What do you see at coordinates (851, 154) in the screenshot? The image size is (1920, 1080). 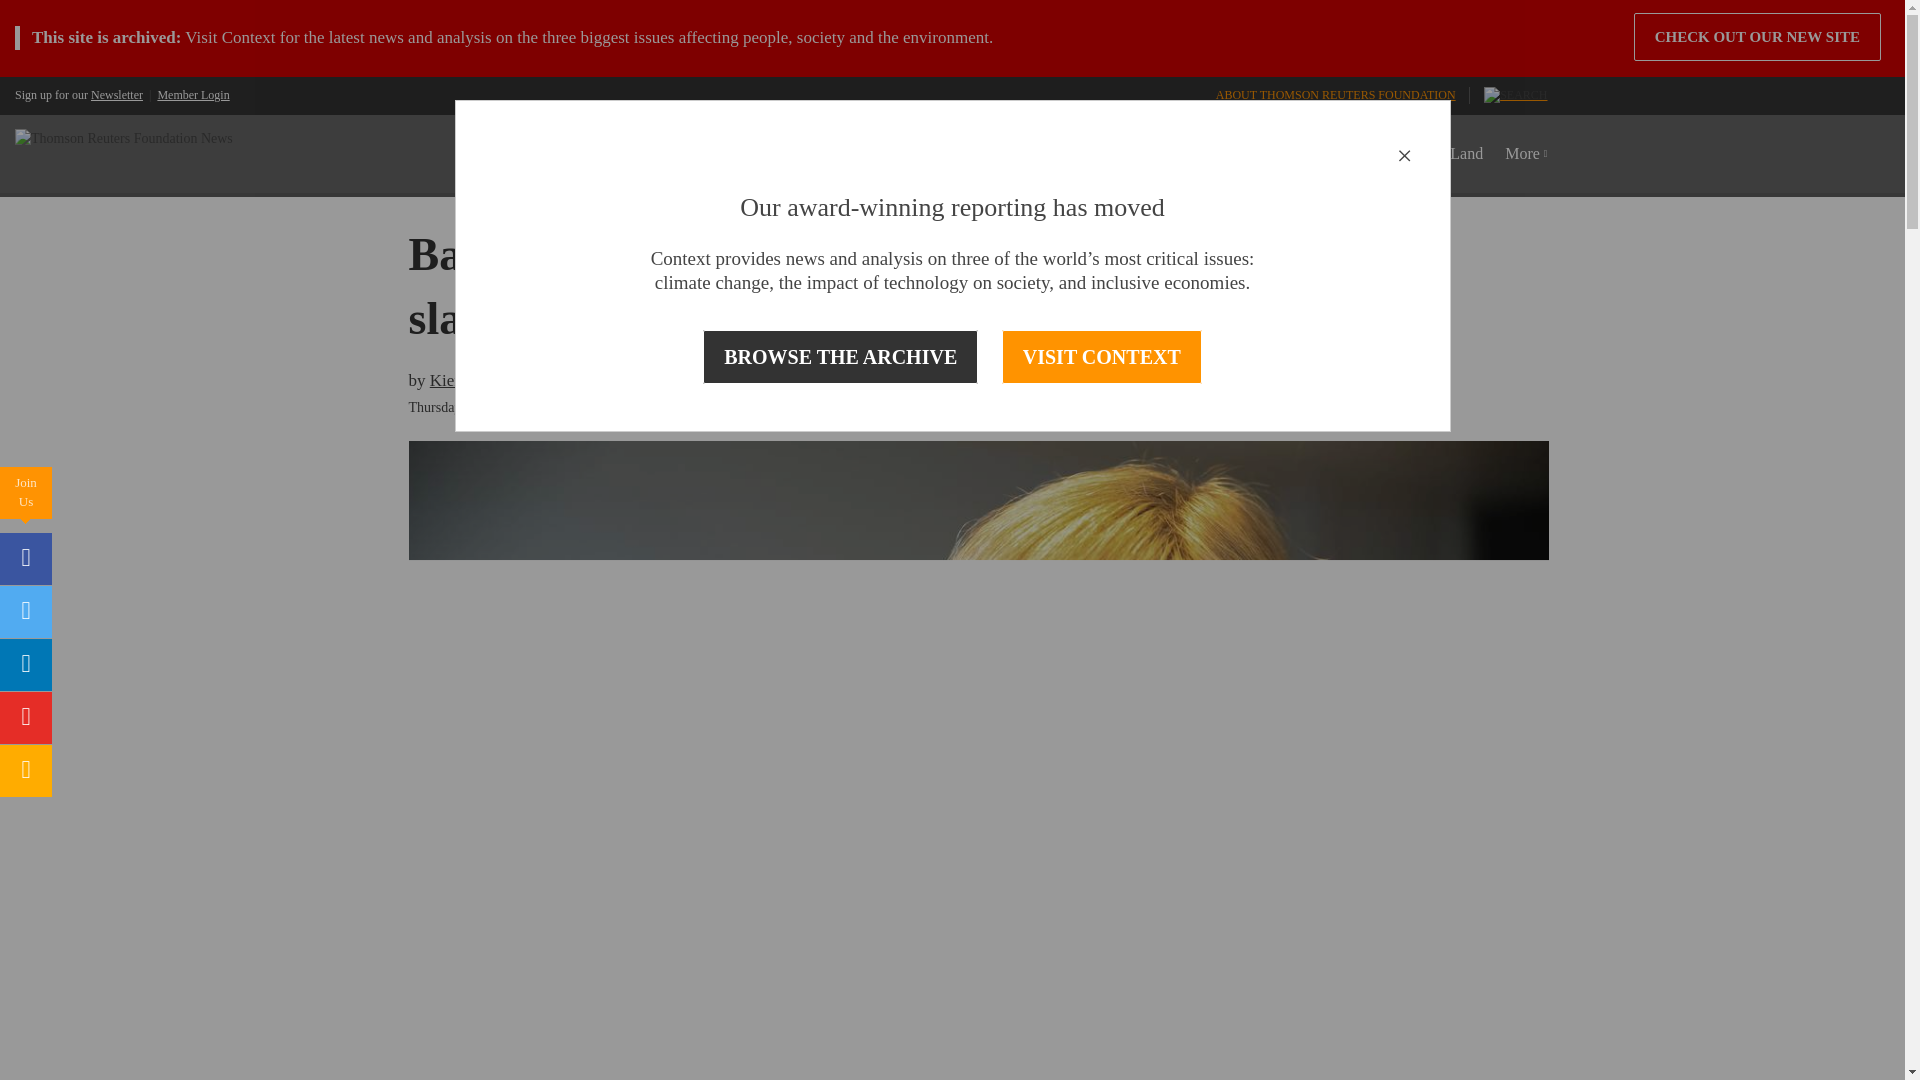 I see `Coronavirus` at bounding box center [851, 154].